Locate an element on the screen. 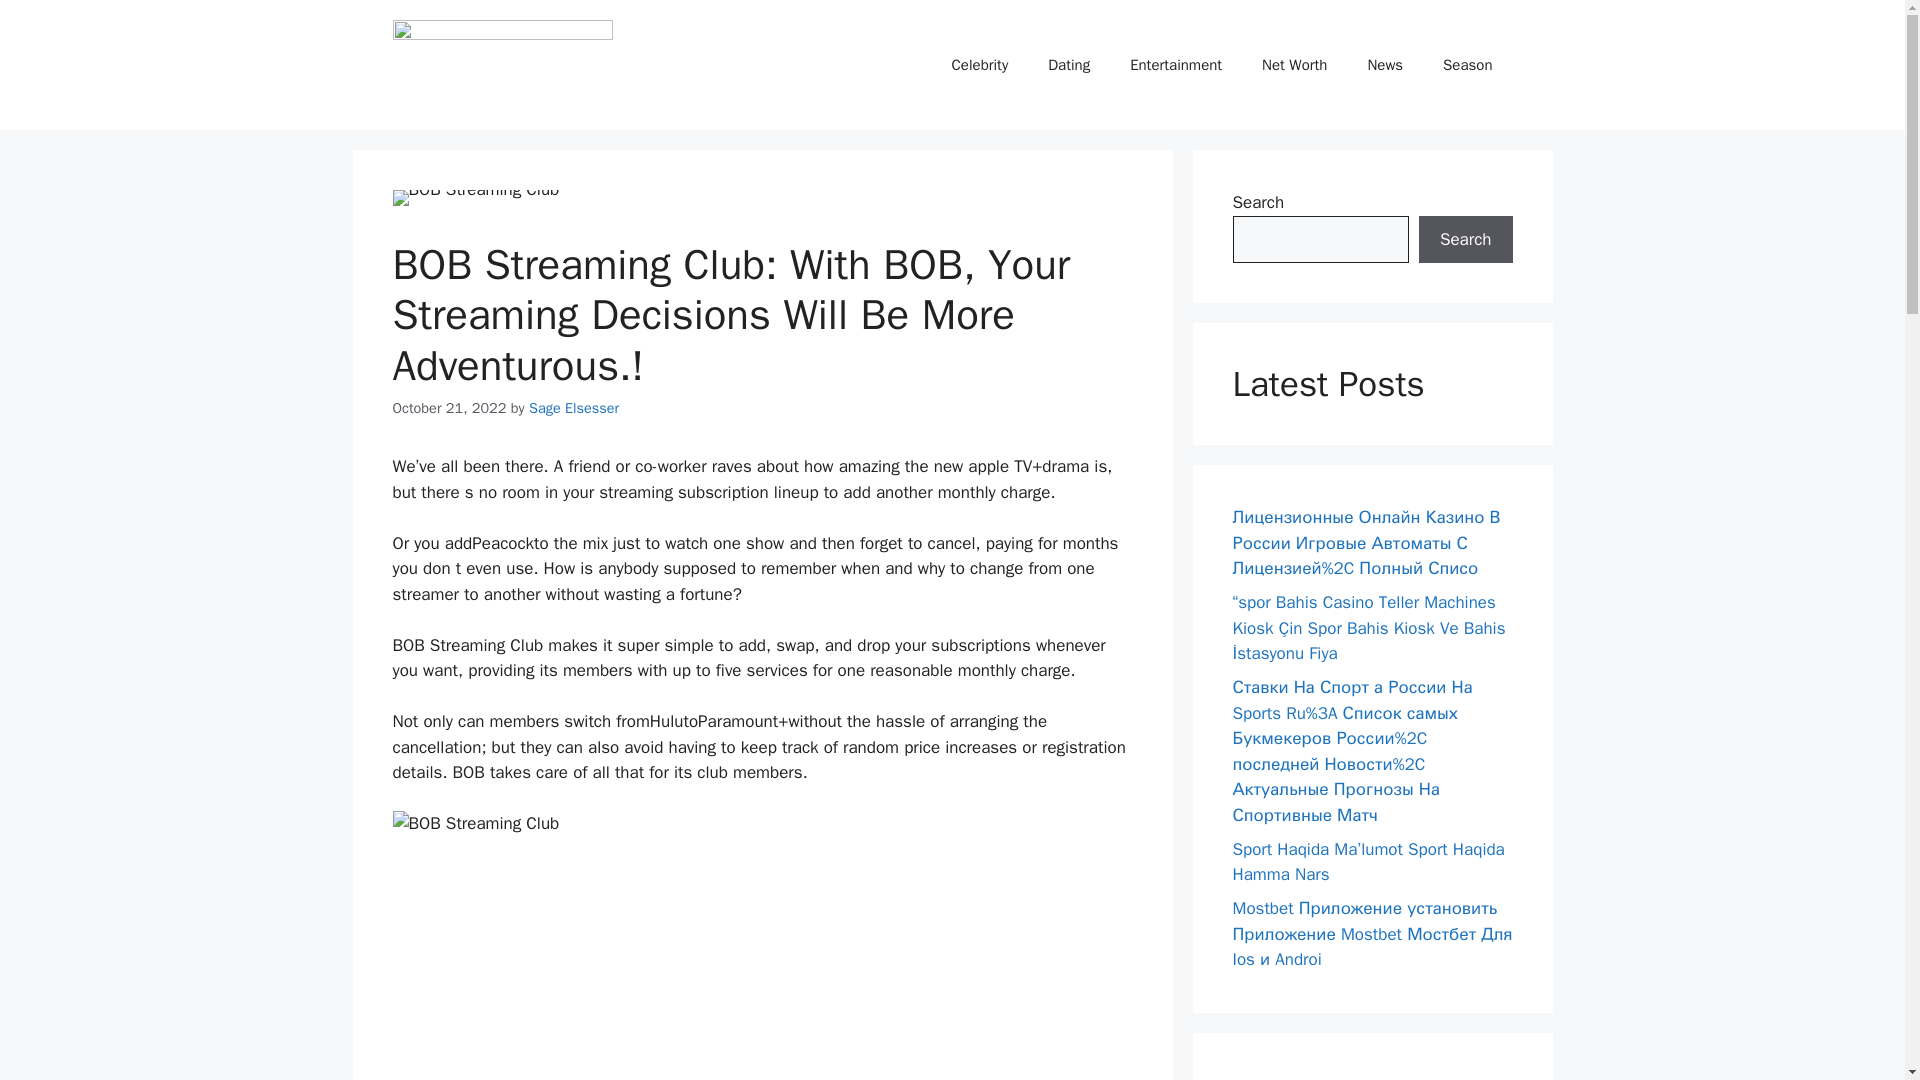 This screenshot has height=1080, width=1920. Net Worth is located at coordinates (1294, 64).